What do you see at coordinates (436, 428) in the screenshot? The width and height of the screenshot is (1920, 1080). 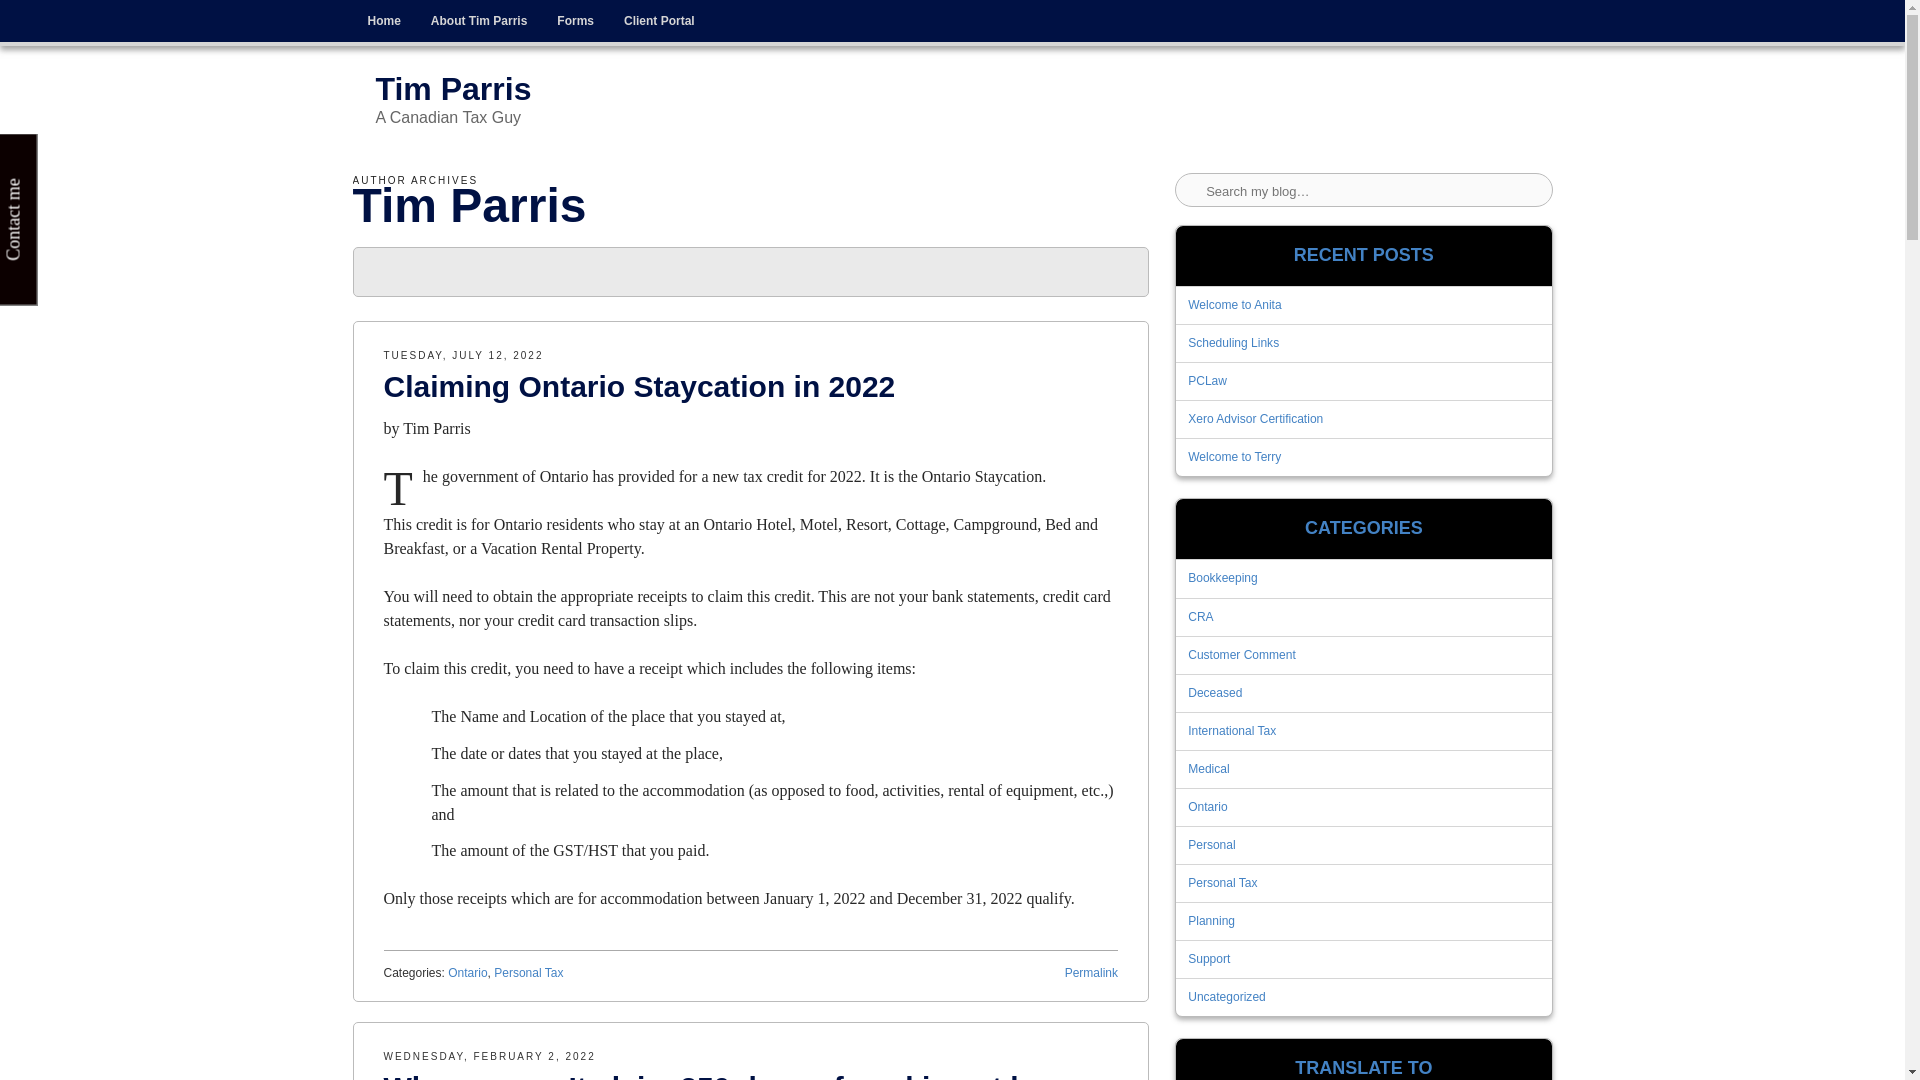 I see `View all posts by Tim Parris` at bounding box center [436, 428].